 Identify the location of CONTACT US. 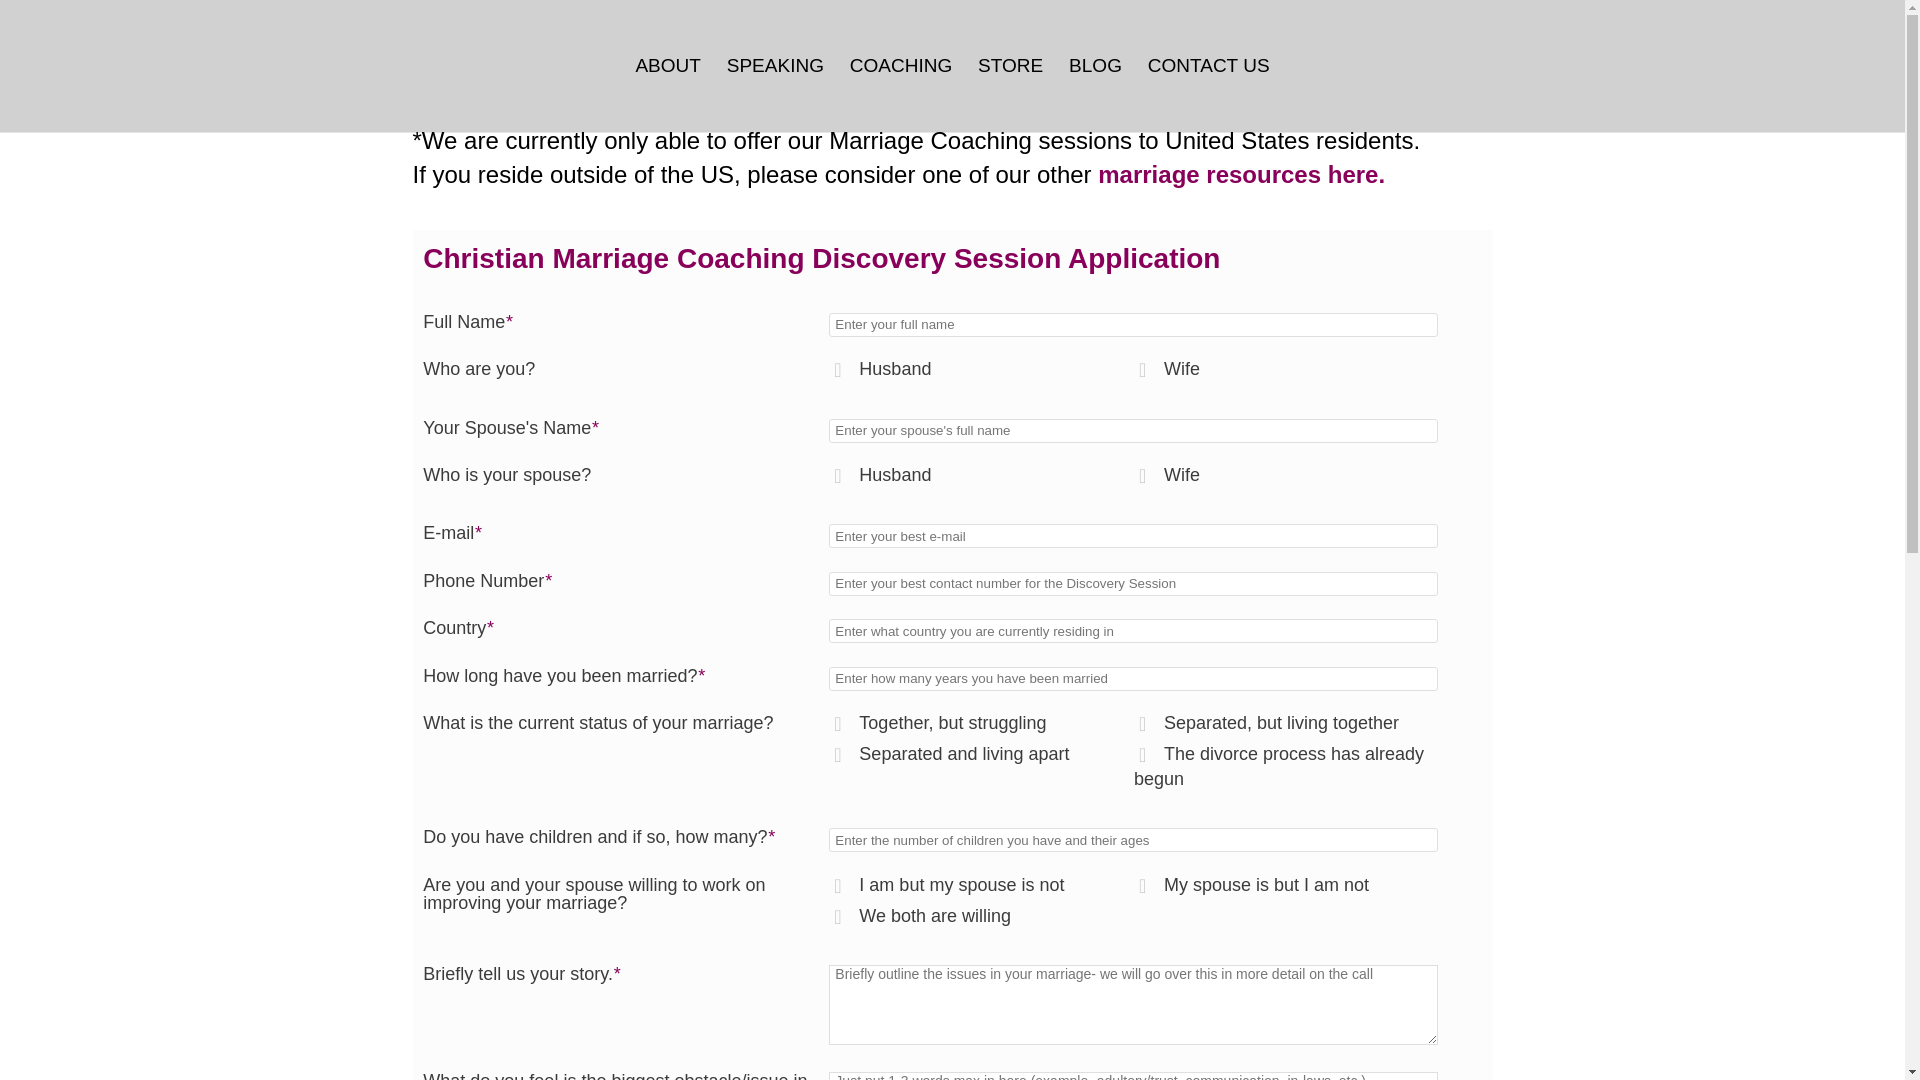
(1208, 95).